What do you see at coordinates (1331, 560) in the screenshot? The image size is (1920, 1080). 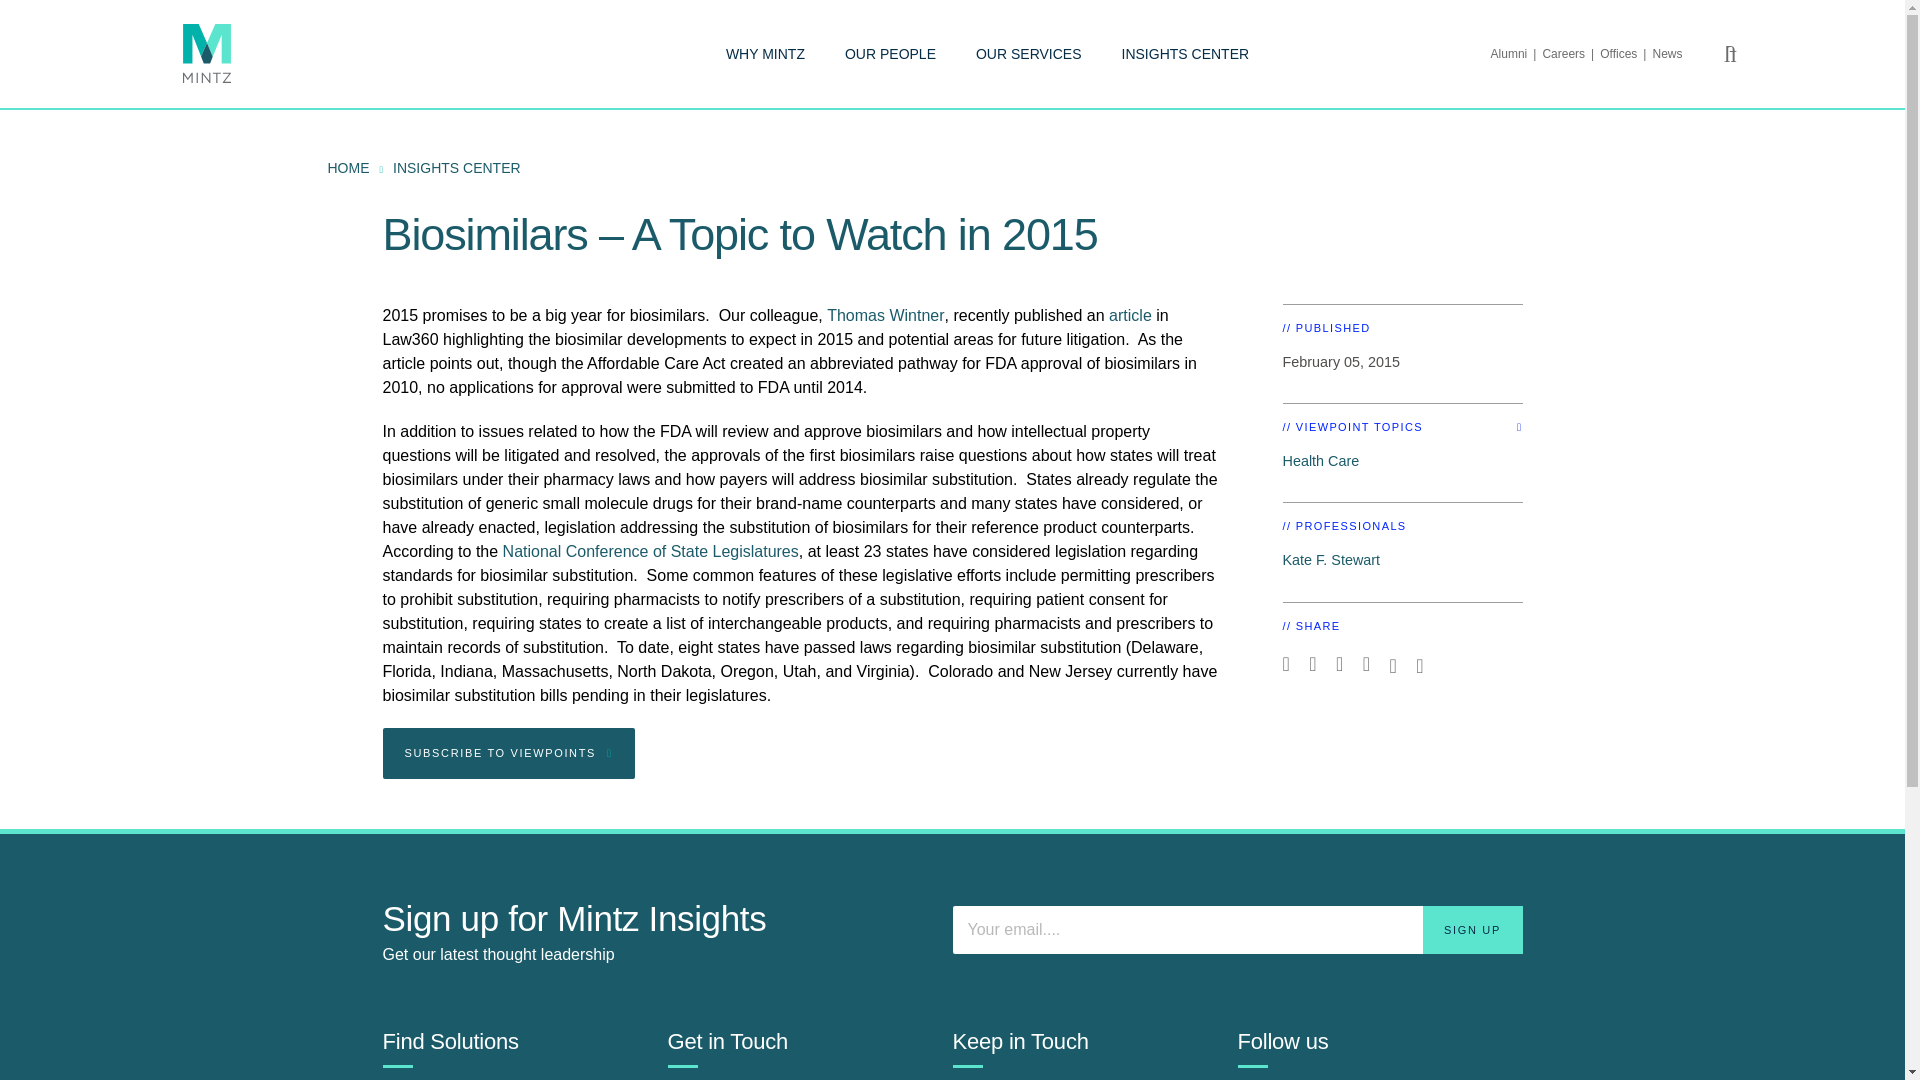 I see `Kate F. Stewart` at bounding box center [1331, 560].